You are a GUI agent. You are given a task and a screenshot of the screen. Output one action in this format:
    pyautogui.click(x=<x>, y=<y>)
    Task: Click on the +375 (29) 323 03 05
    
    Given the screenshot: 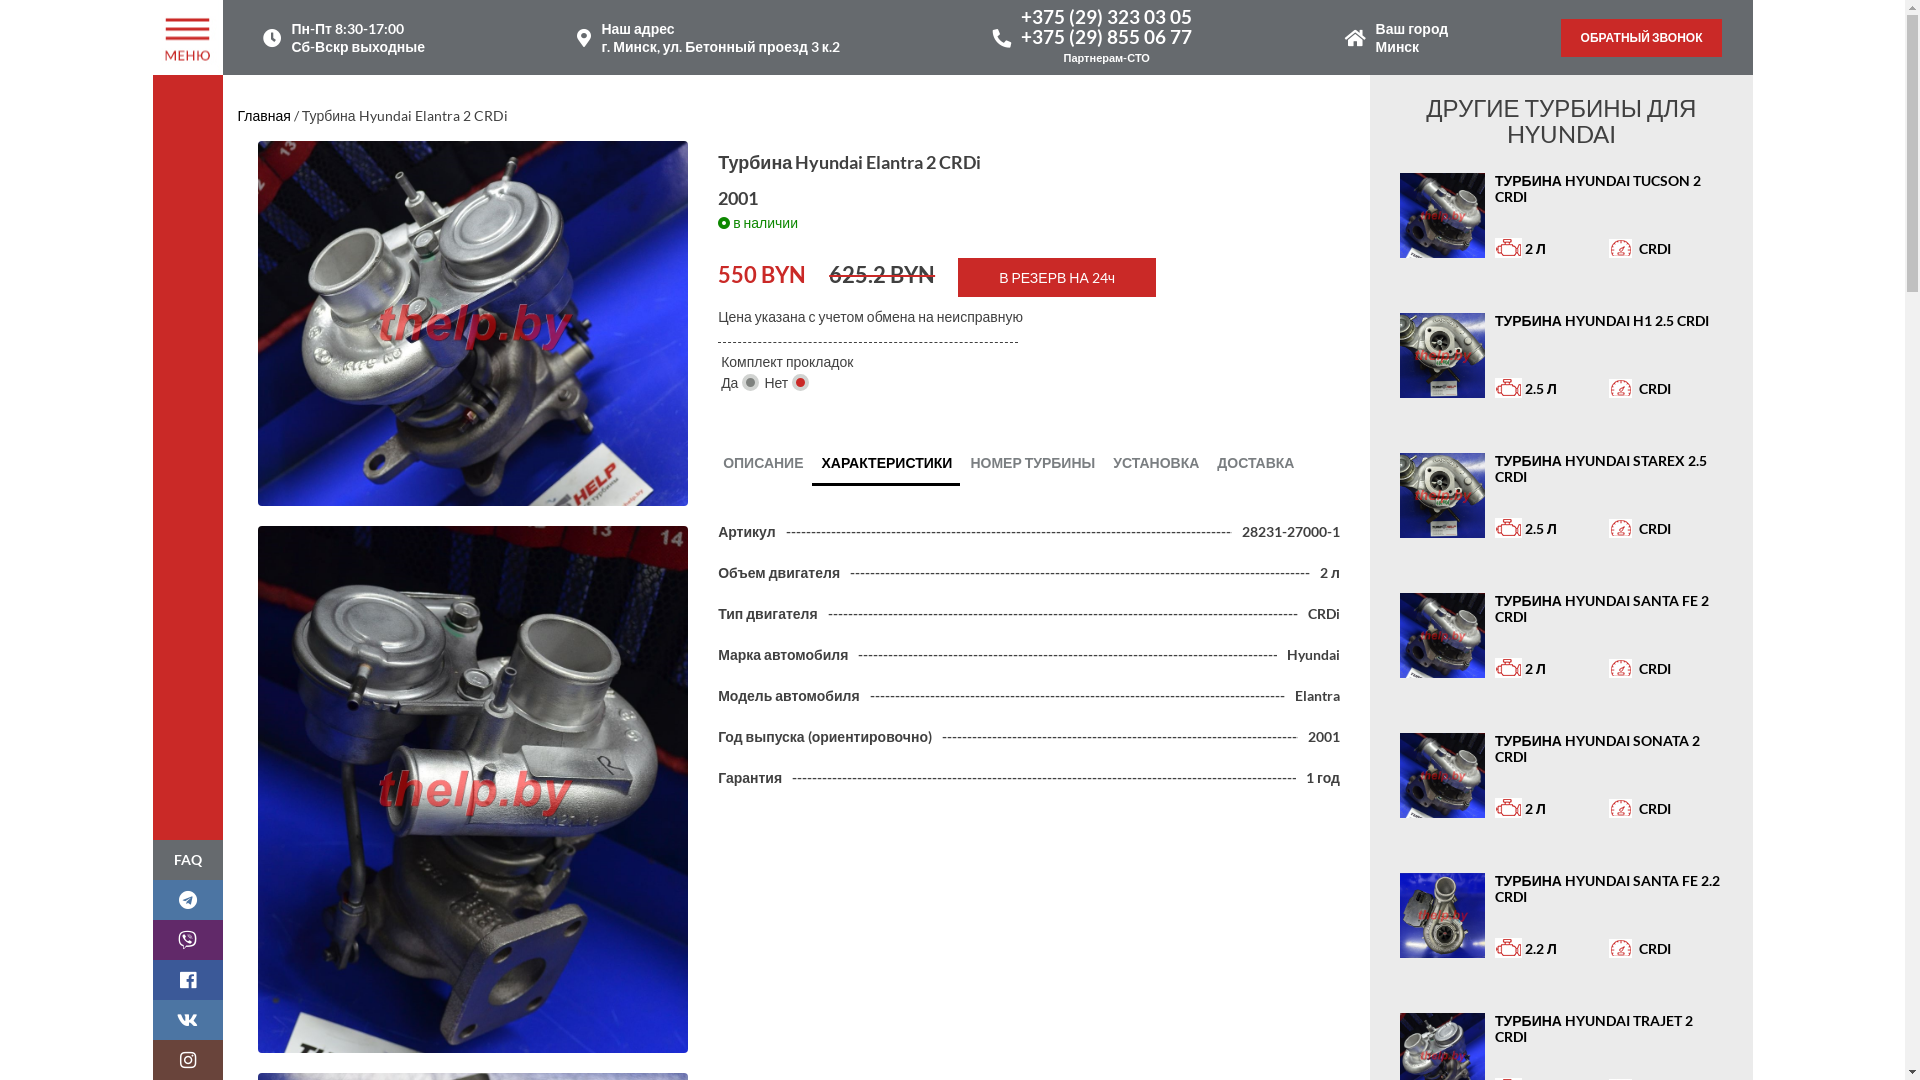 What is the action you would take?
    pyautogui.click(x=1106, y=16)
    